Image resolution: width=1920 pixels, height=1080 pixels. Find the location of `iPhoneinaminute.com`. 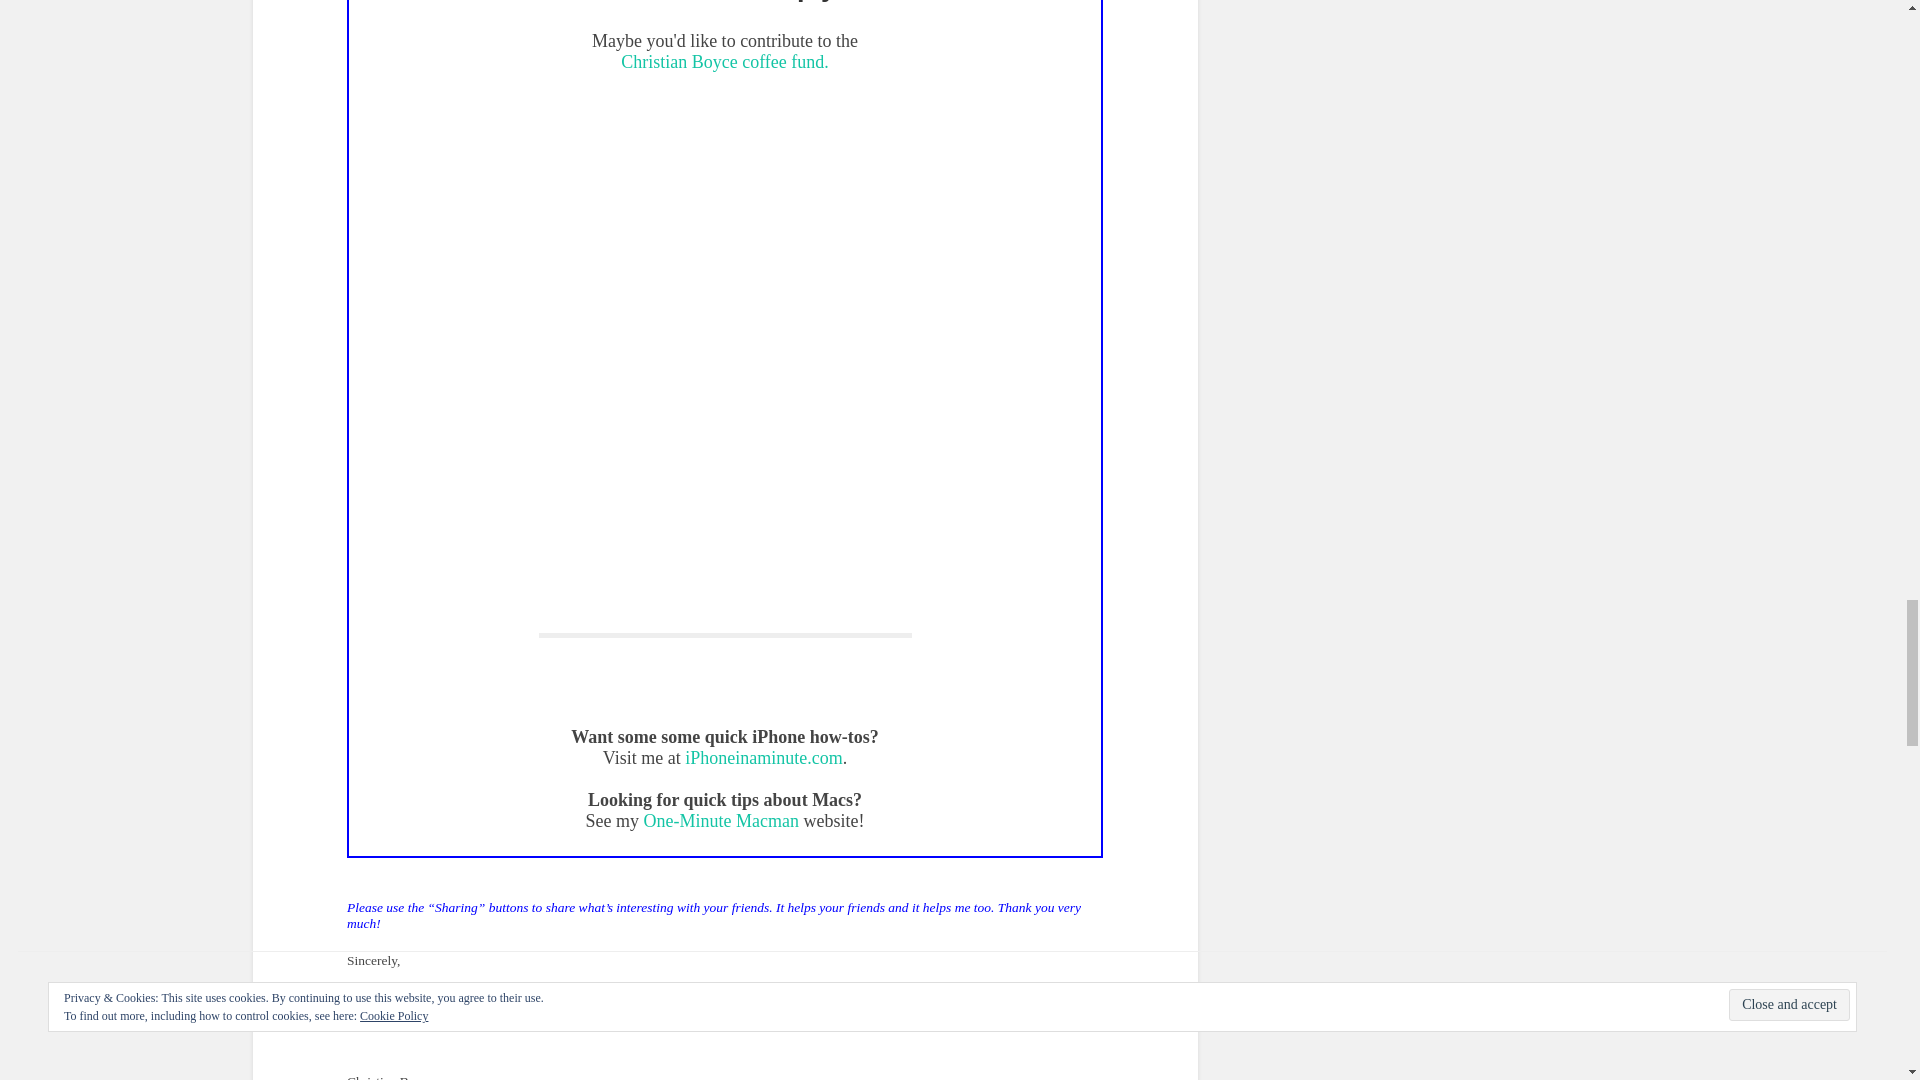

iPhoneinaminute.com is located at coordinates (764, 758).